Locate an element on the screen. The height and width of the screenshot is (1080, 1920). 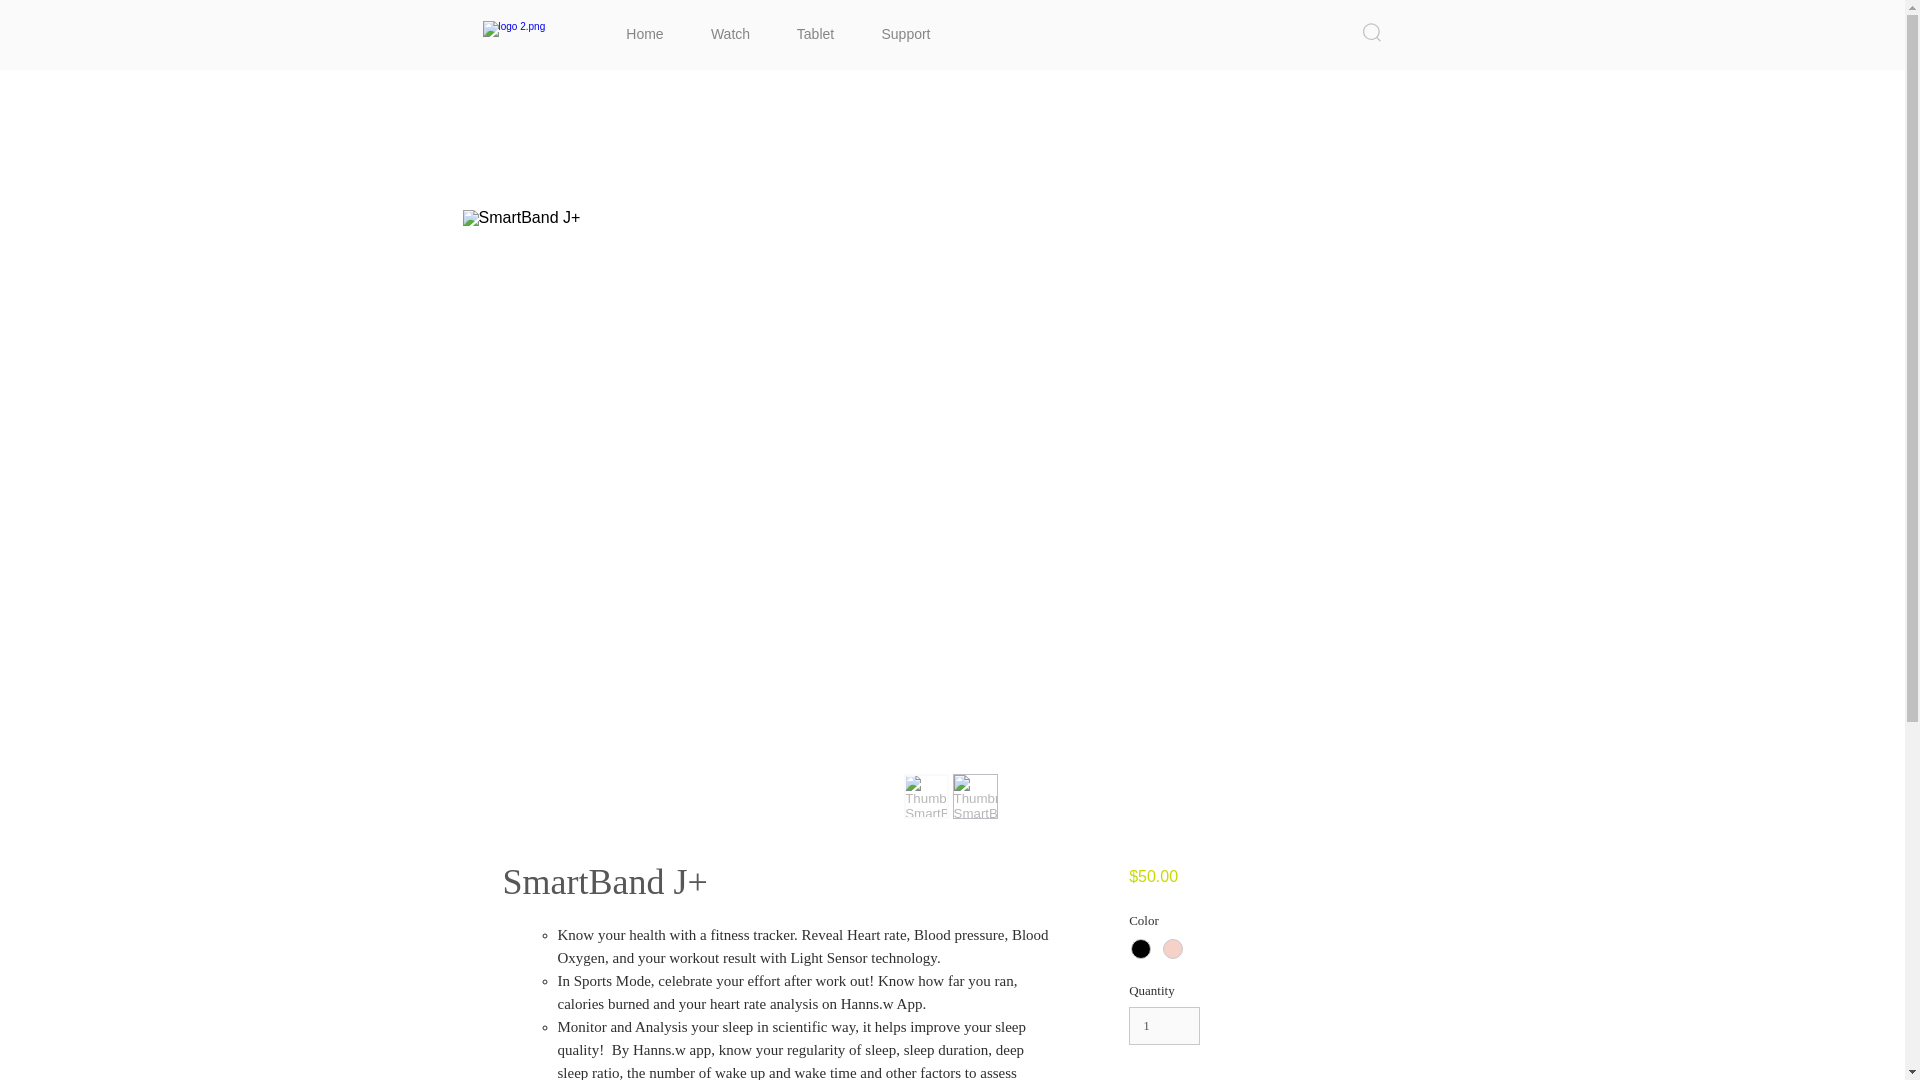
Support is located at coordinates (906, 25).